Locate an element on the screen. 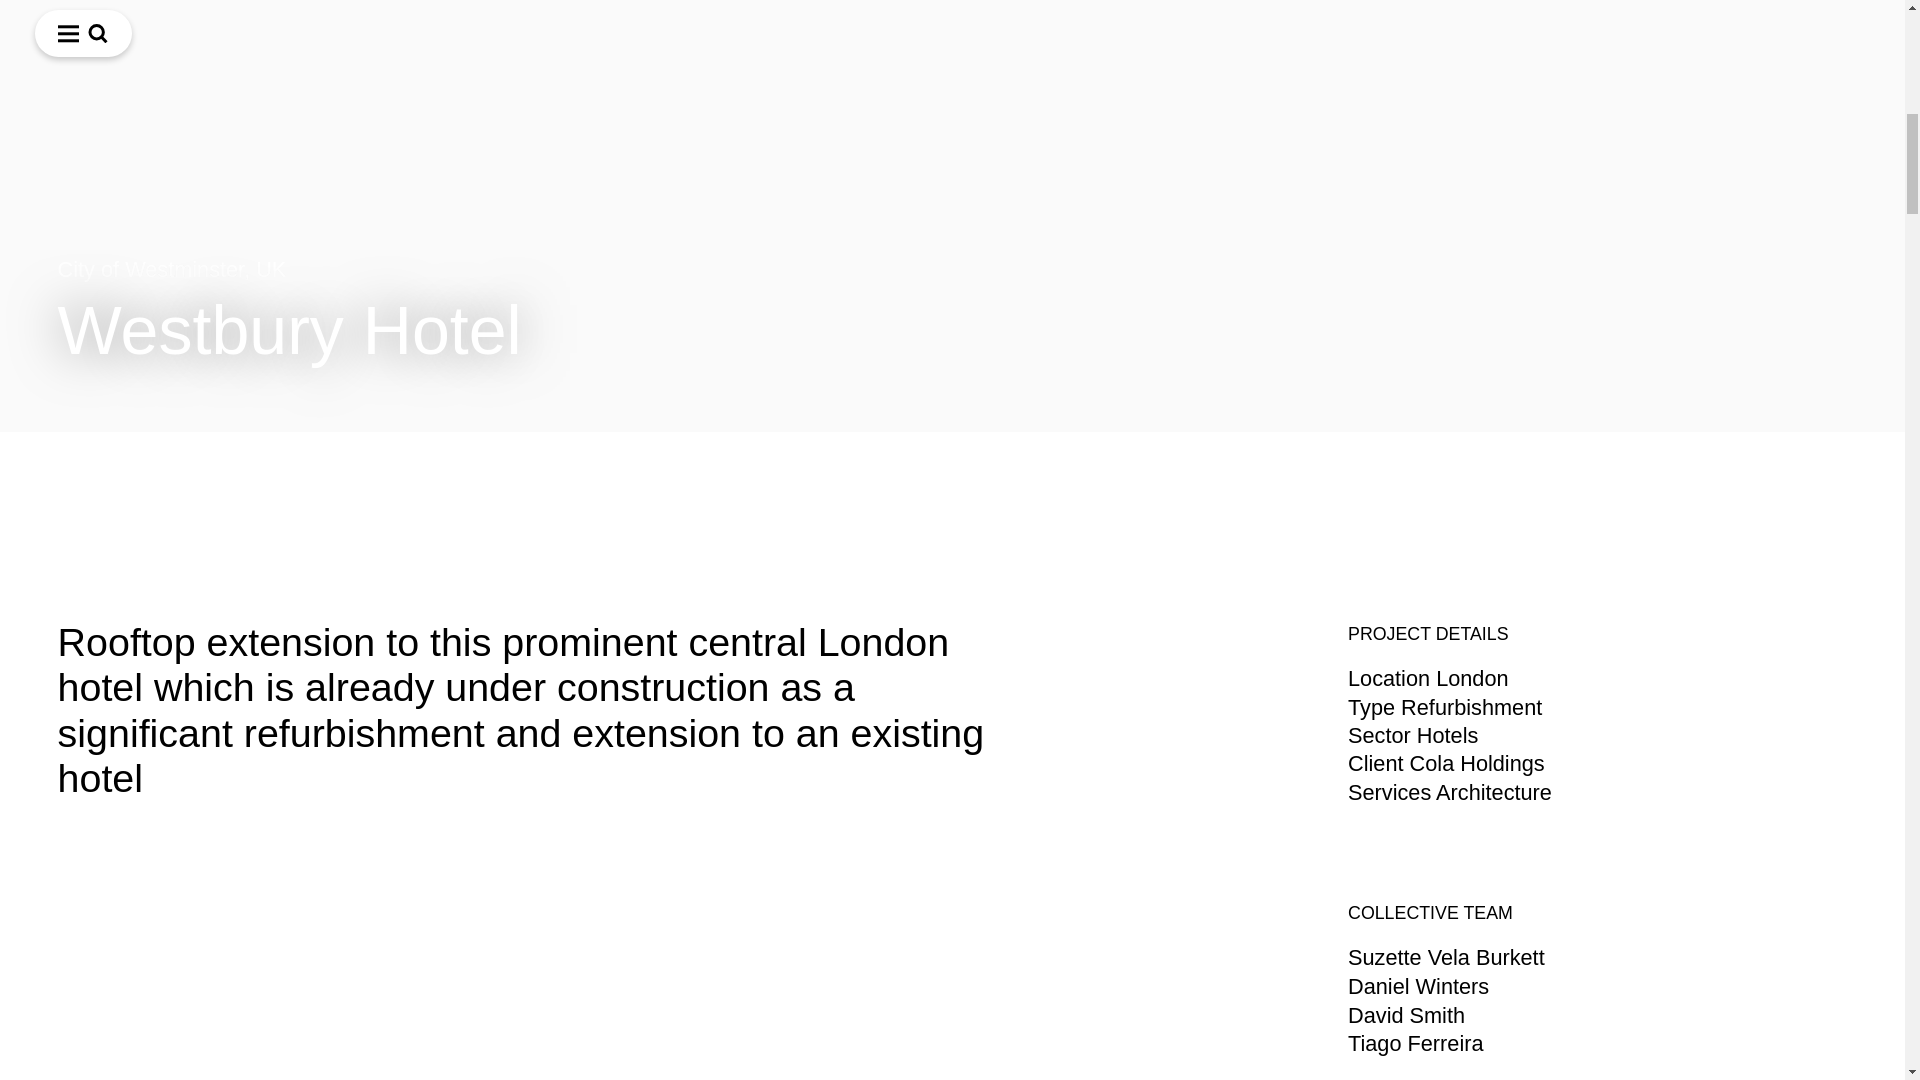 This screenshot has height=1080, width=1920. Russia is located at coordinates (122, 9).